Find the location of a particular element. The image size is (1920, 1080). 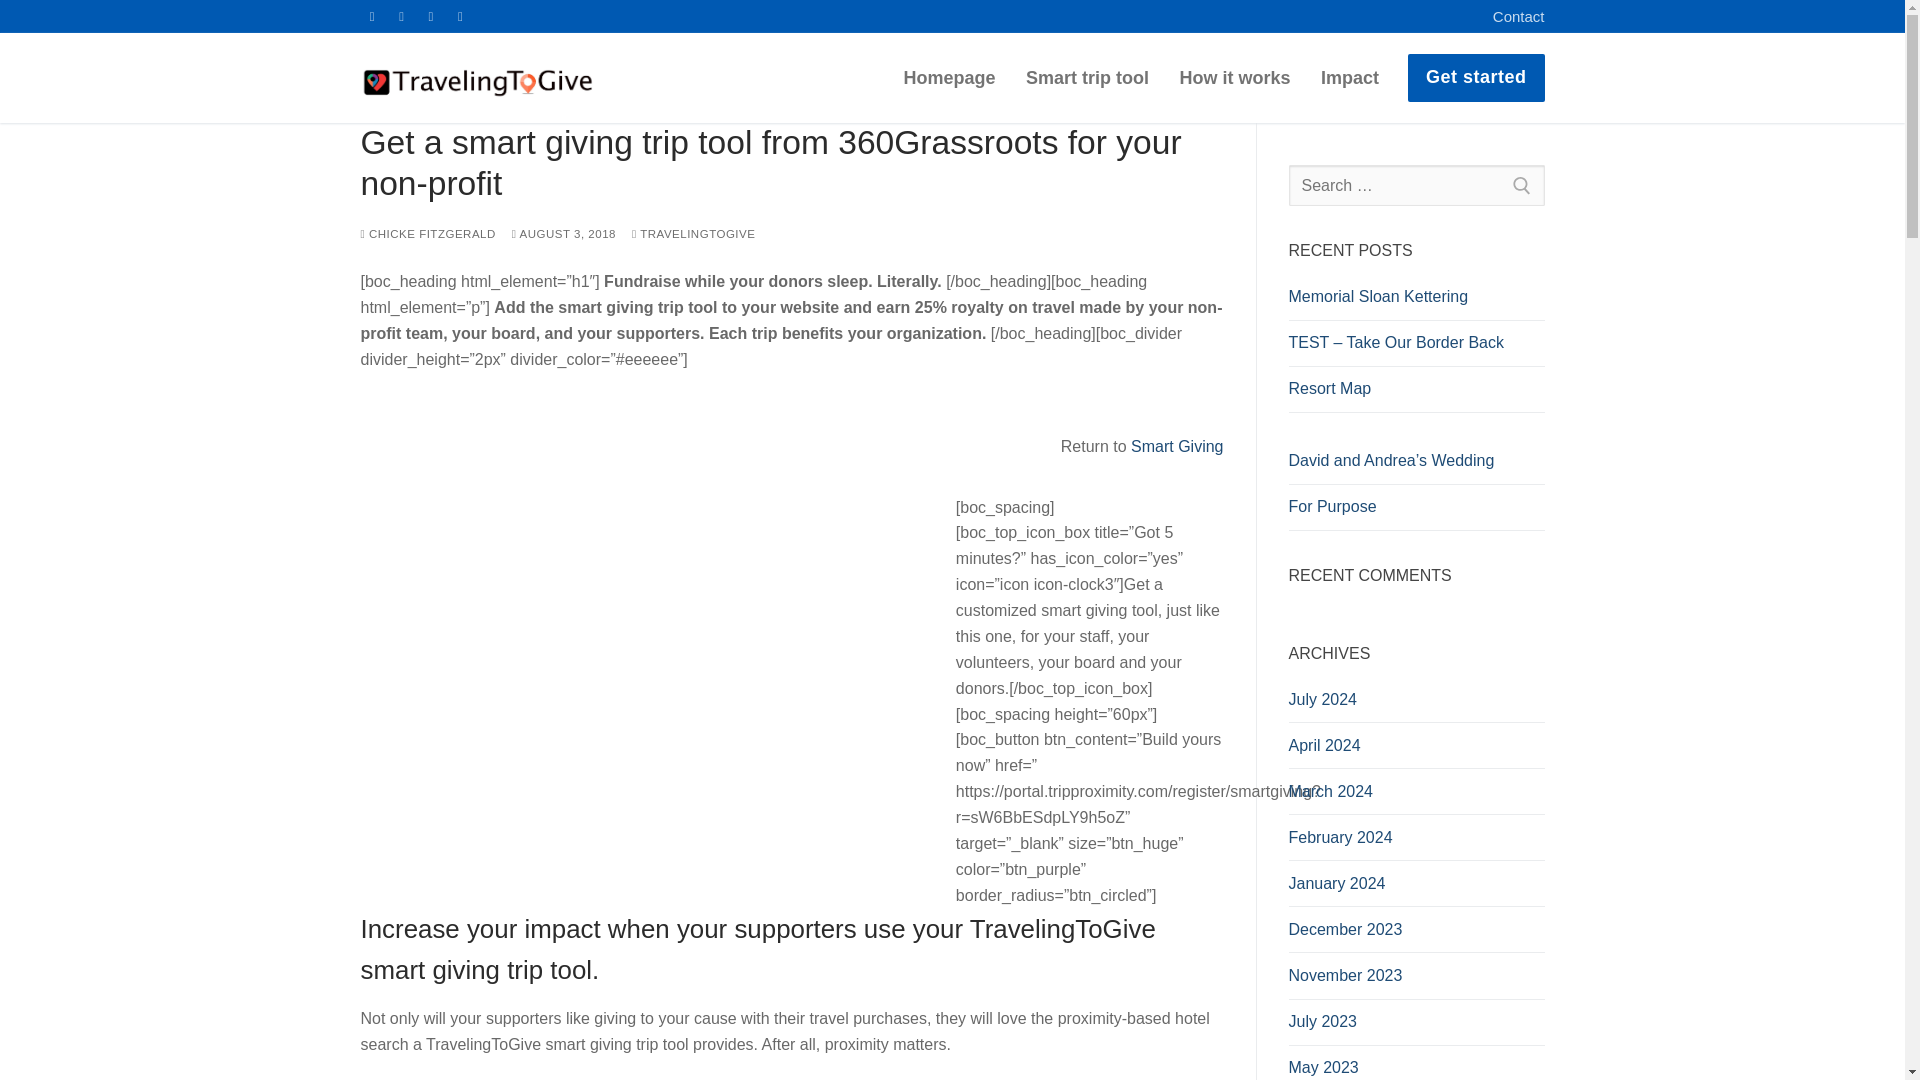

July 2024 is located at coordinates (1416, 704).